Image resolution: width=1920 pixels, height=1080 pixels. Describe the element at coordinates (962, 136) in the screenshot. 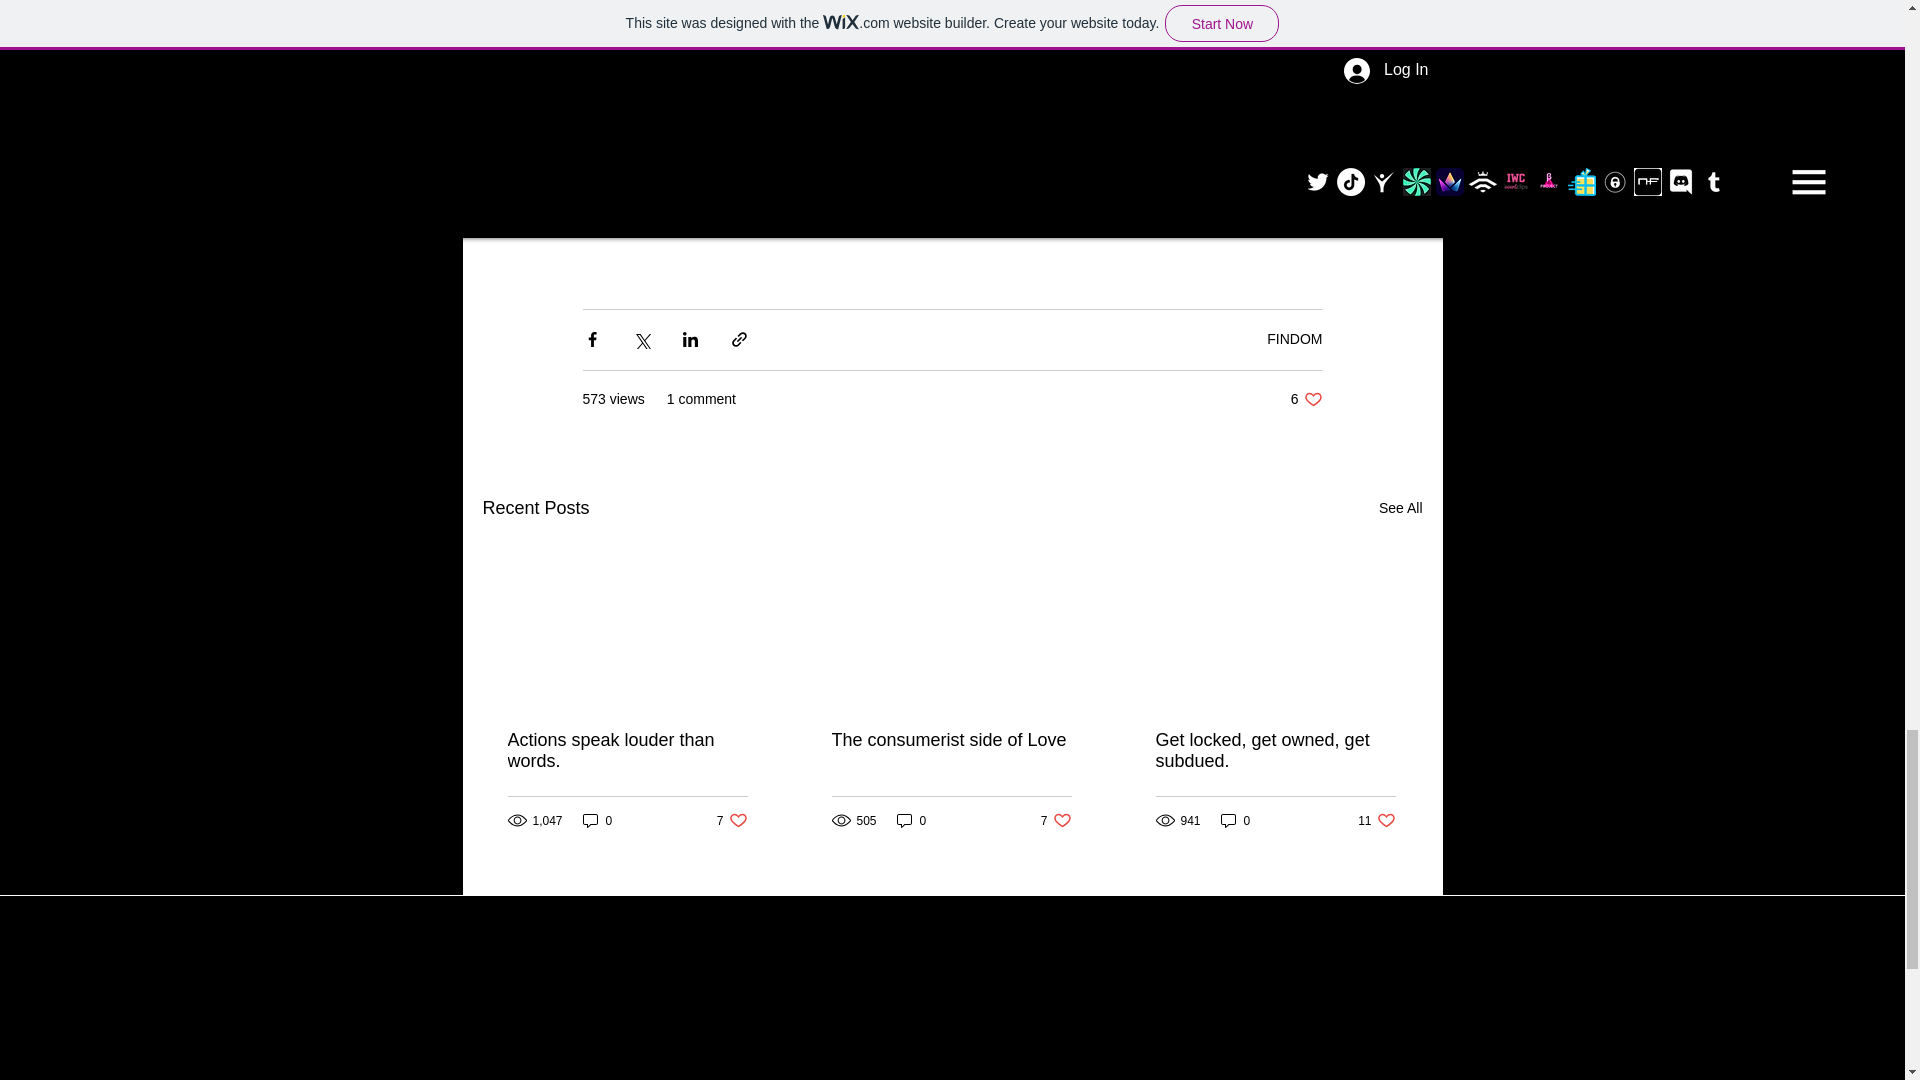

I see `findomme` at that location.